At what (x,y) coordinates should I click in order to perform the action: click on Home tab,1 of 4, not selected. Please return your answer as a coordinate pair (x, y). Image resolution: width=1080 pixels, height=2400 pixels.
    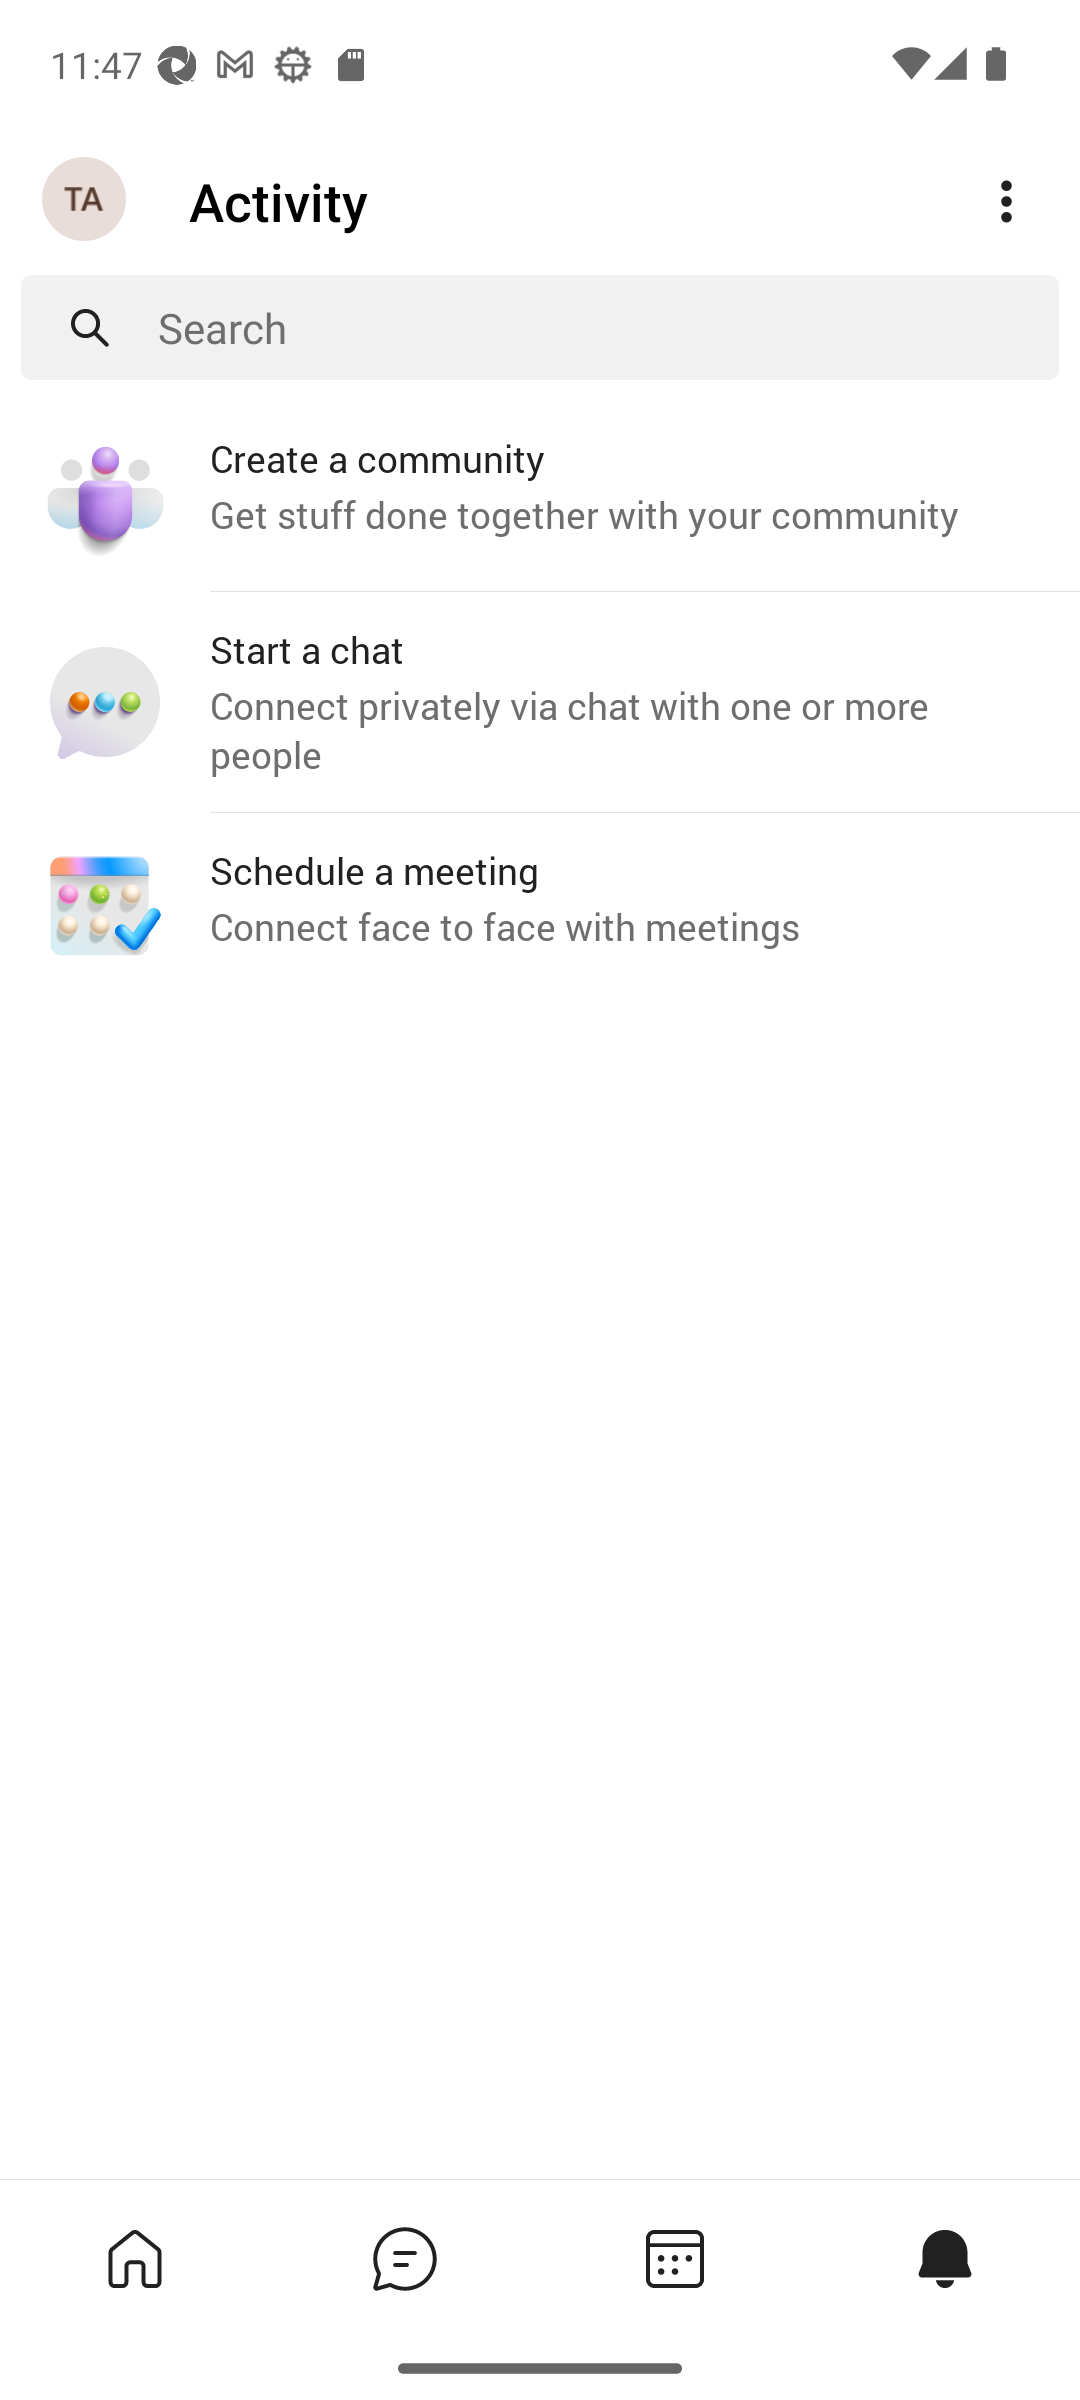
    Looking at the image, I should click on (134, 2258).